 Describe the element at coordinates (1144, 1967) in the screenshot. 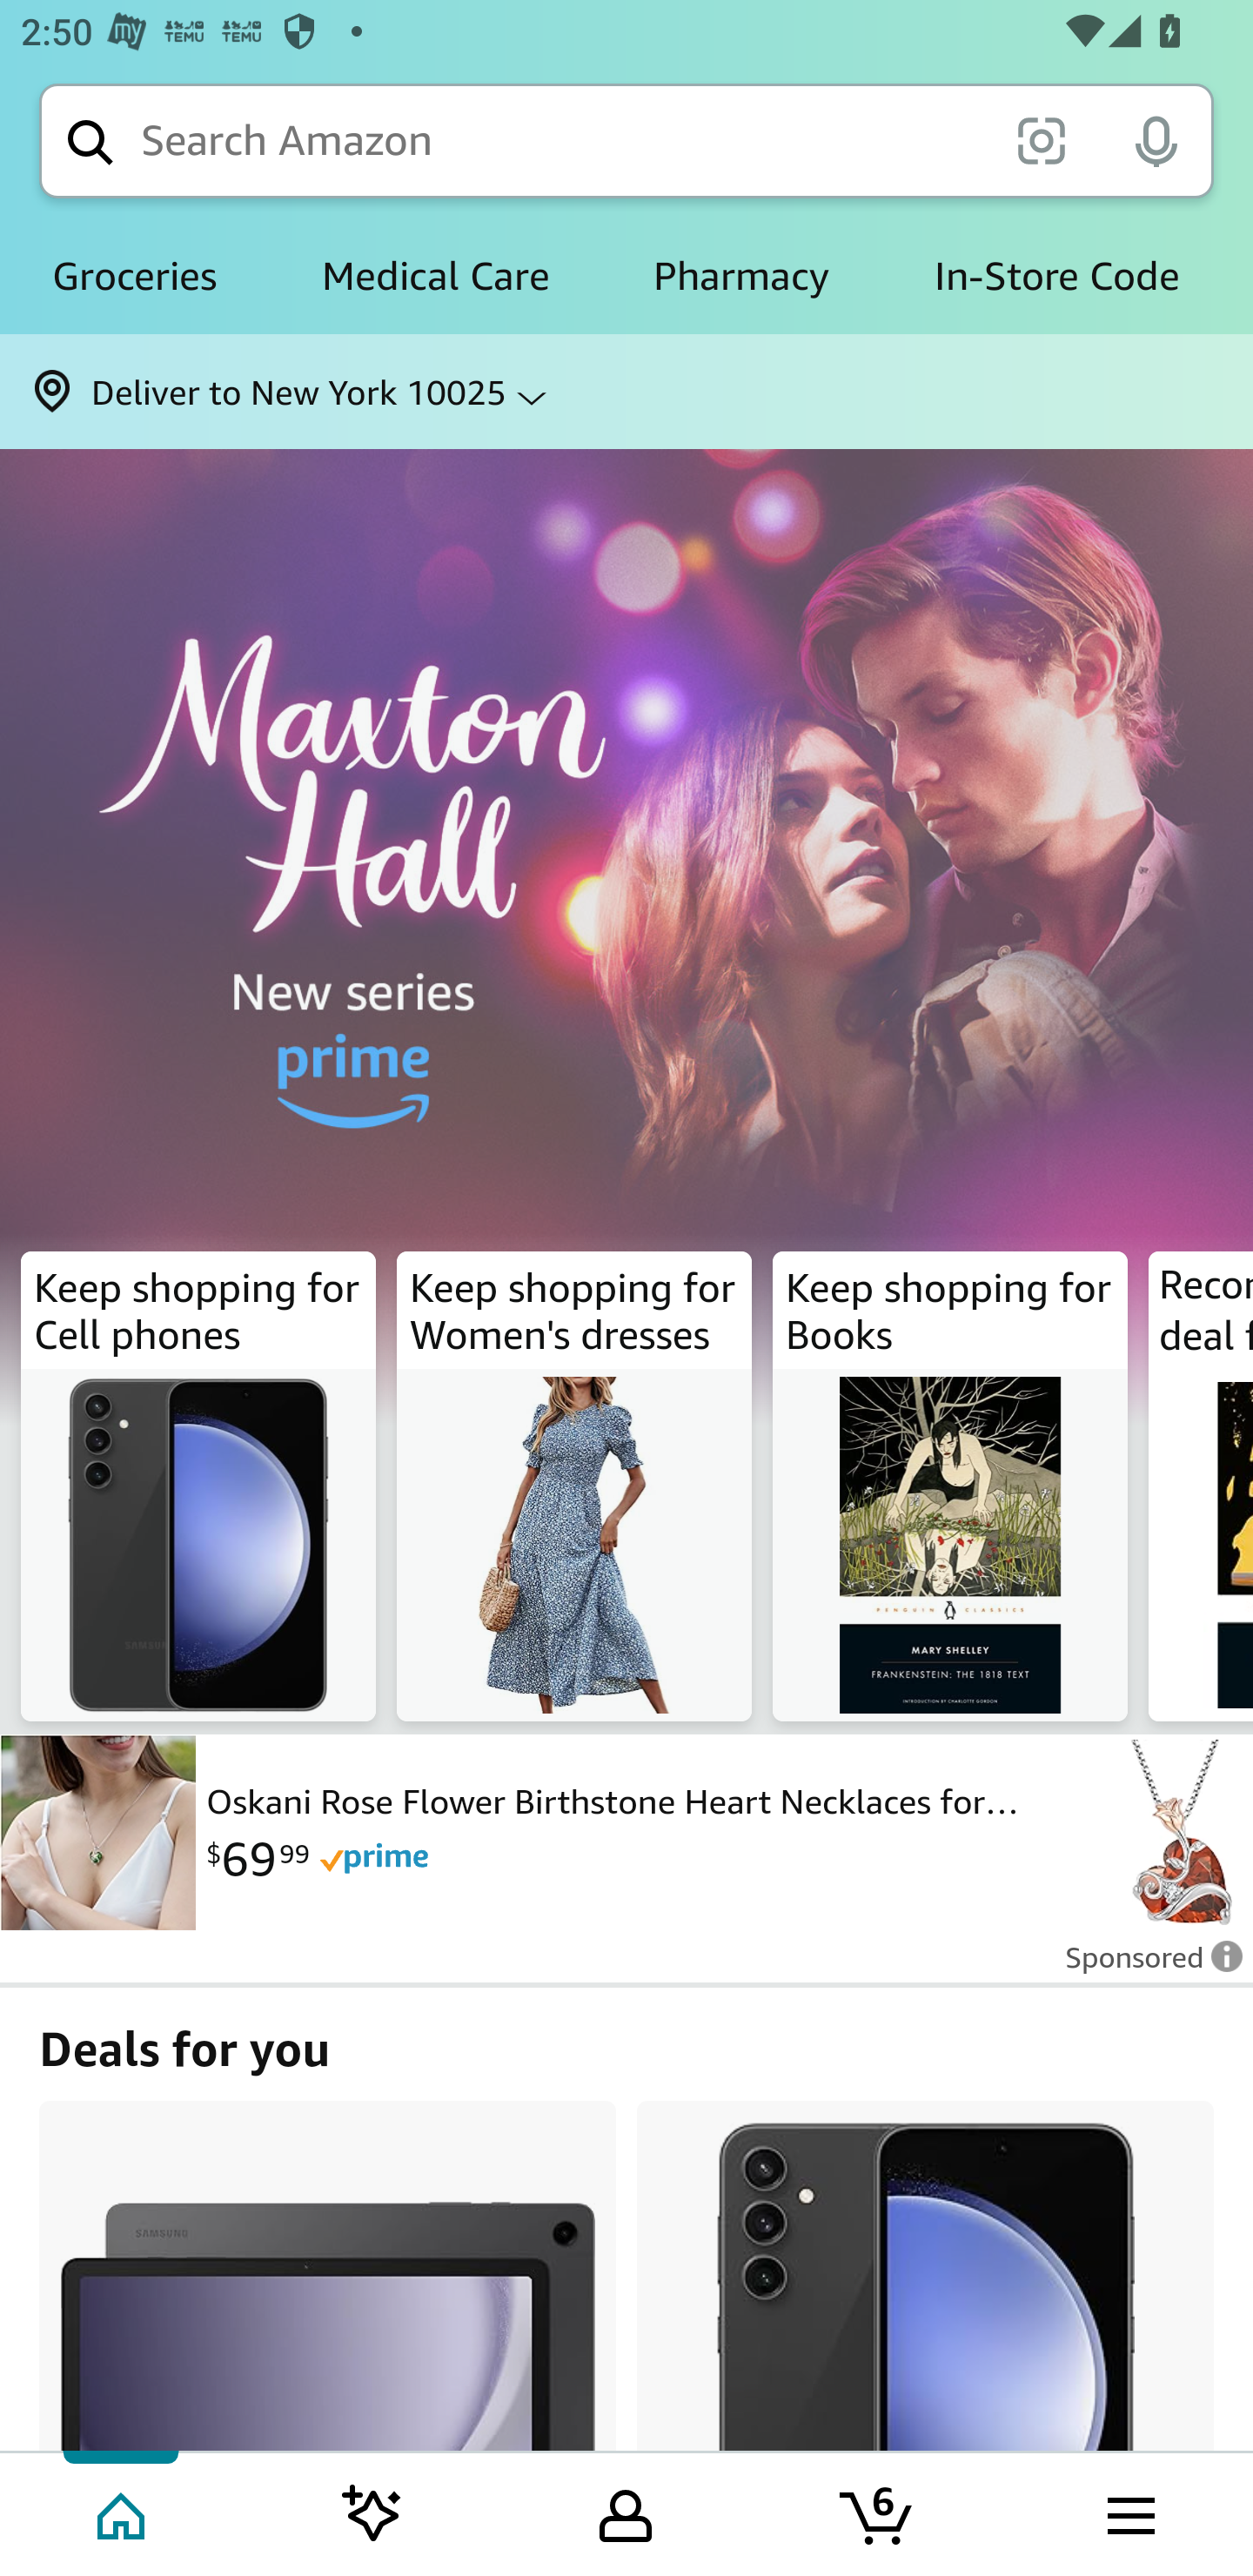

I see `Leave feedback on Sponsored ad Sponsored ` at that location.